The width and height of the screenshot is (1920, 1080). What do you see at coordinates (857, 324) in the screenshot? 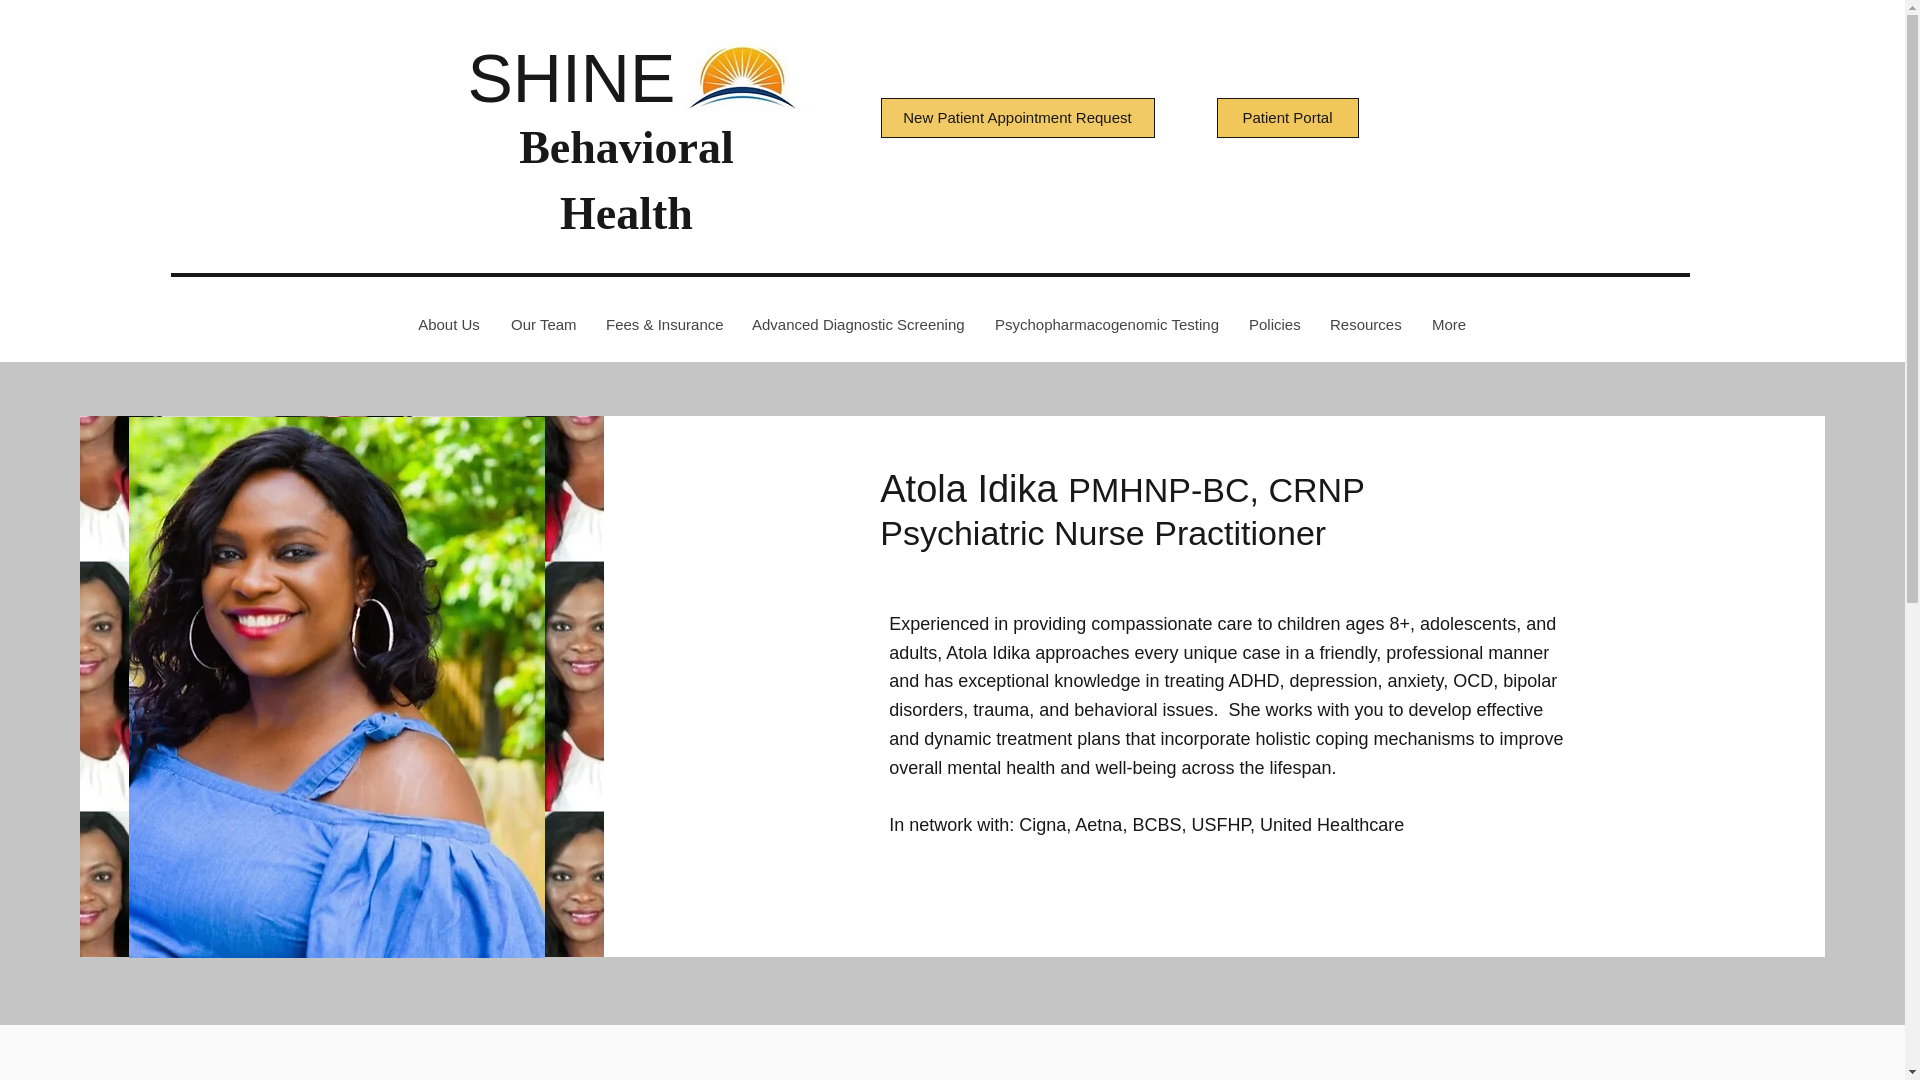
I see `Advanced Diagnostic Screening` at bounding box center [857, 324].